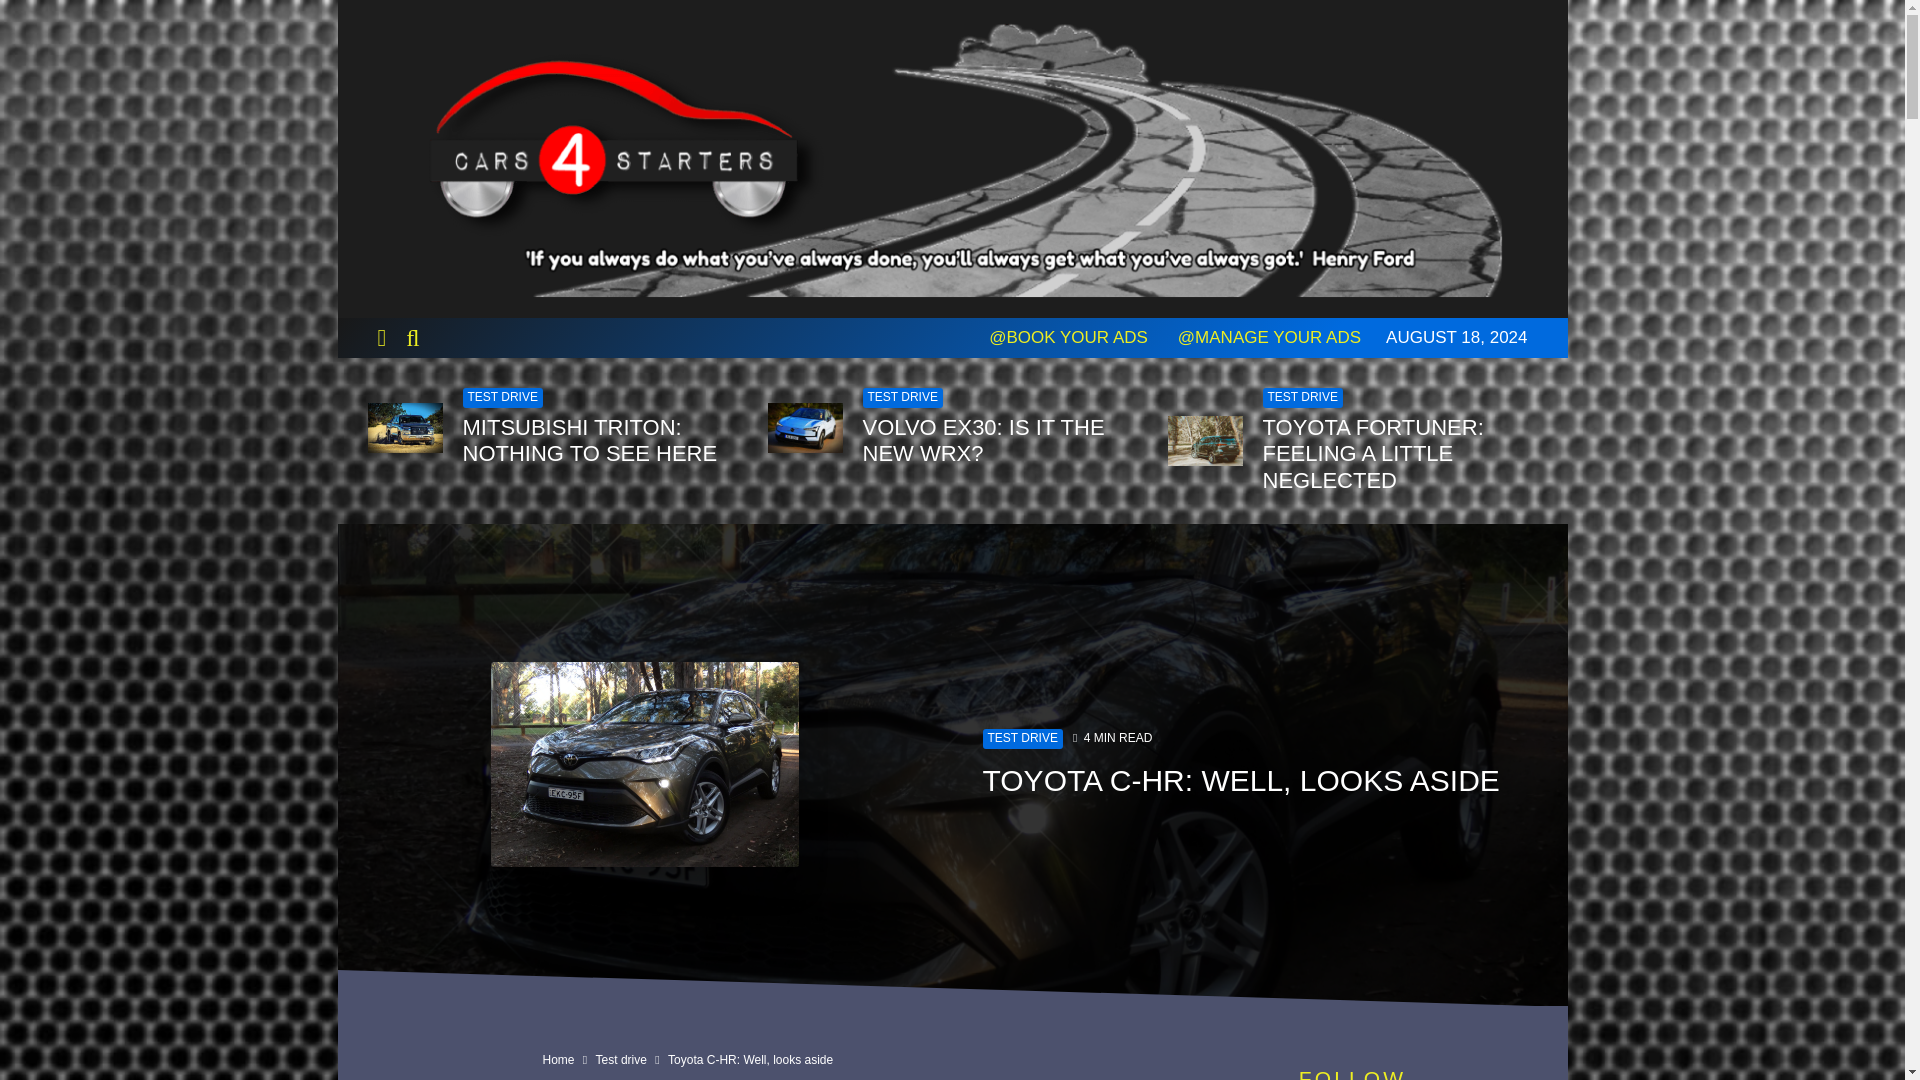  What do you see at coordinates (502, 398) in the screenshot?
I see `TEST DRIVE` at bounding box center [502, 398].